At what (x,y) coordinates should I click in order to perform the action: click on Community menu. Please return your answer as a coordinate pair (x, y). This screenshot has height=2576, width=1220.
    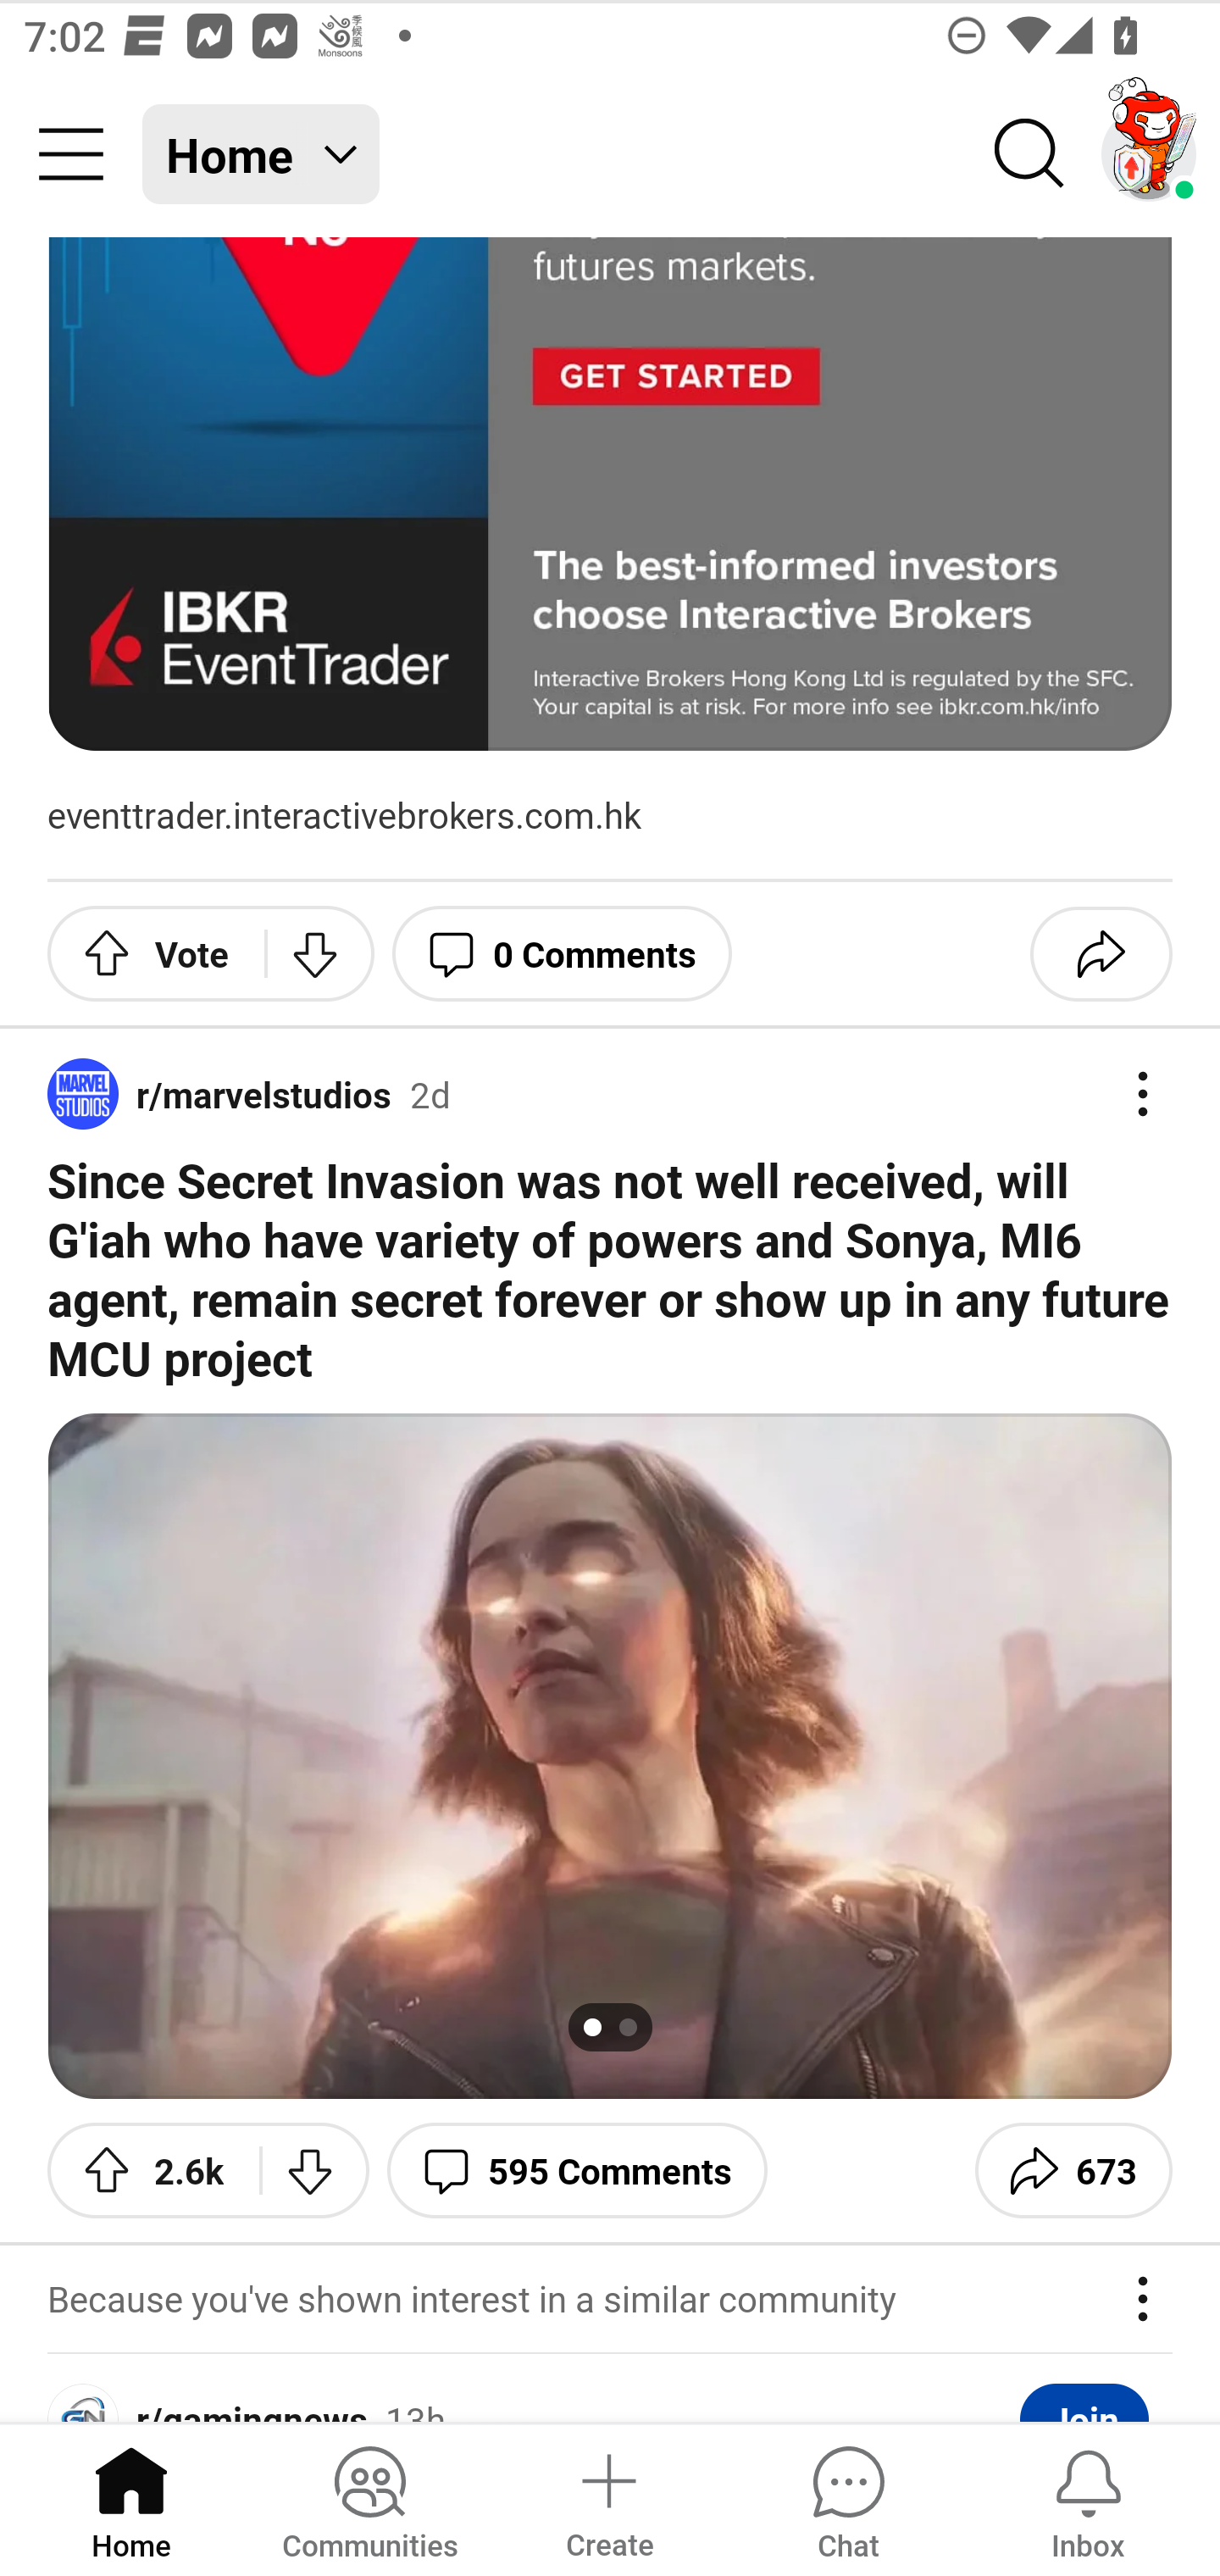
    Looking at the image, I should click on (71, 154).